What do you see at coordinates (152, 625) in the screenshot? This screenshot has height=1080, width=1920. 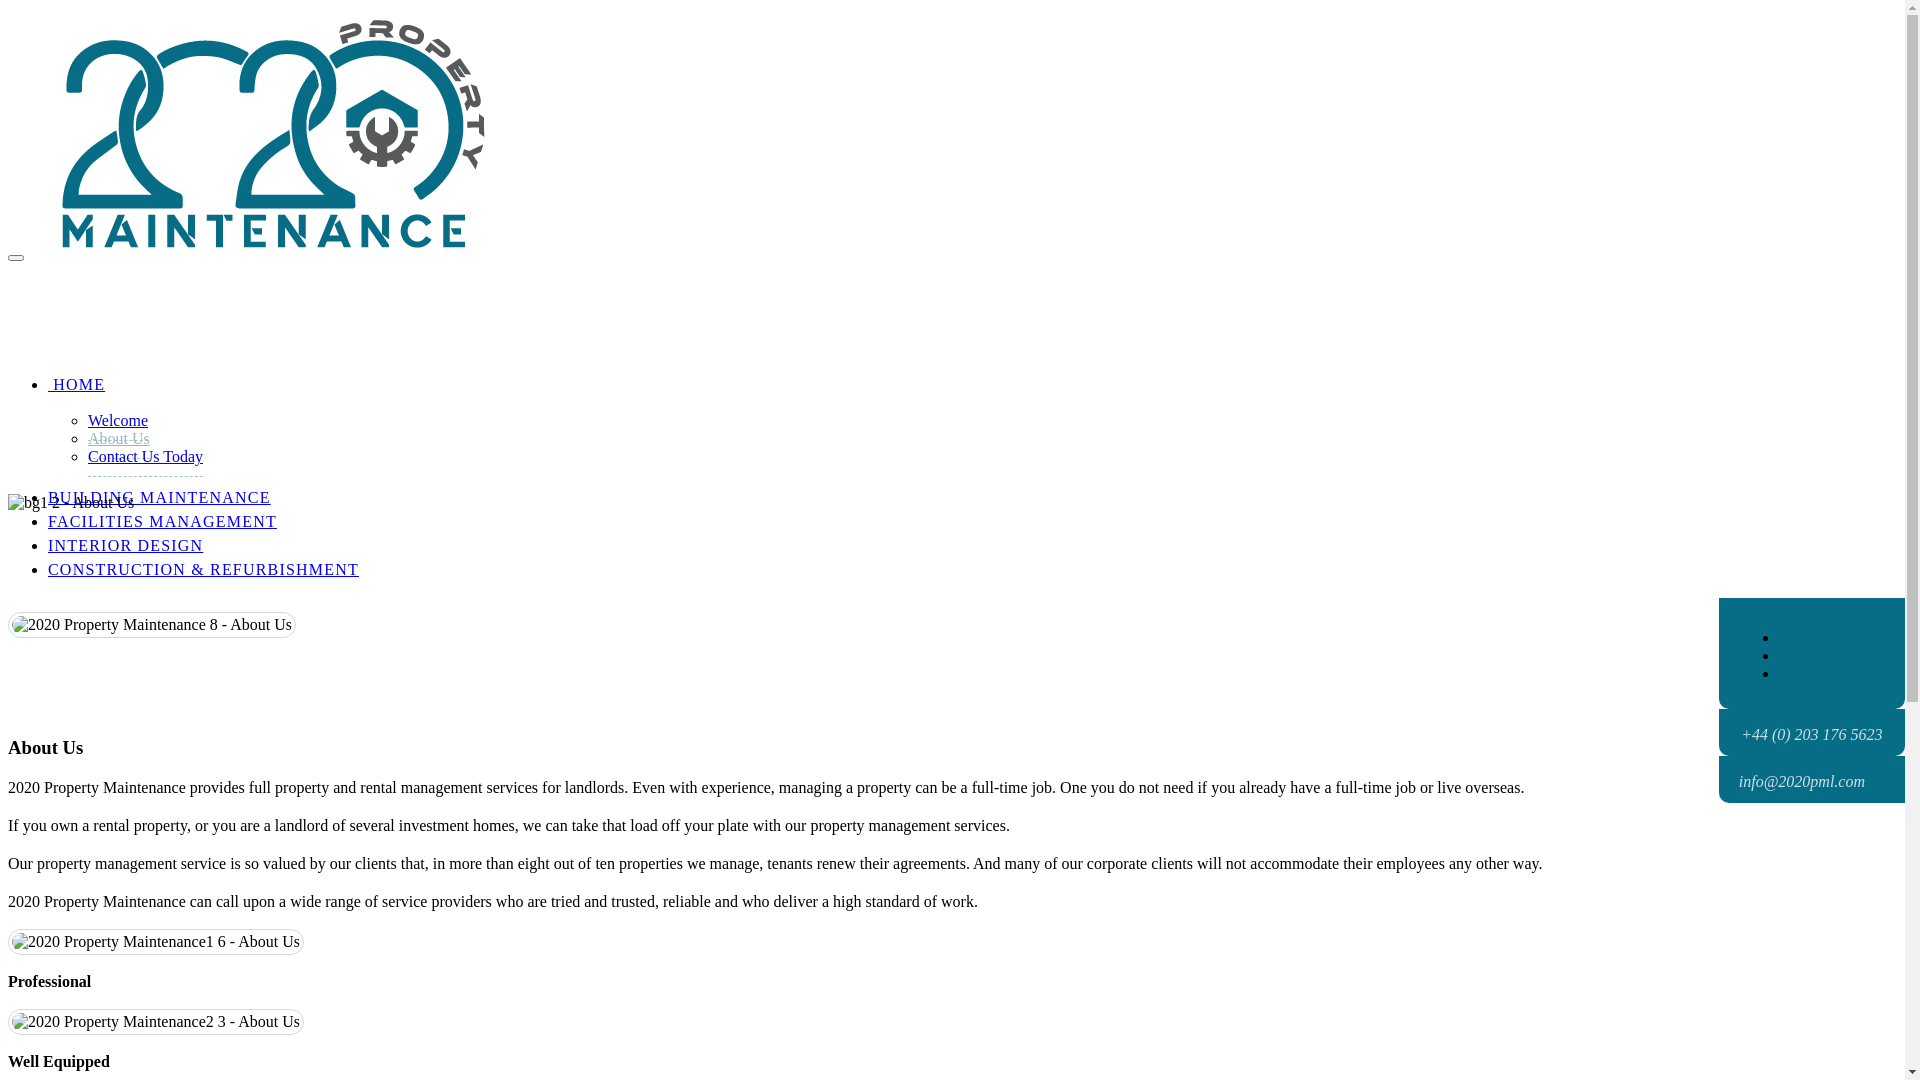 I see `About Us` at bounding box center [152, 625].